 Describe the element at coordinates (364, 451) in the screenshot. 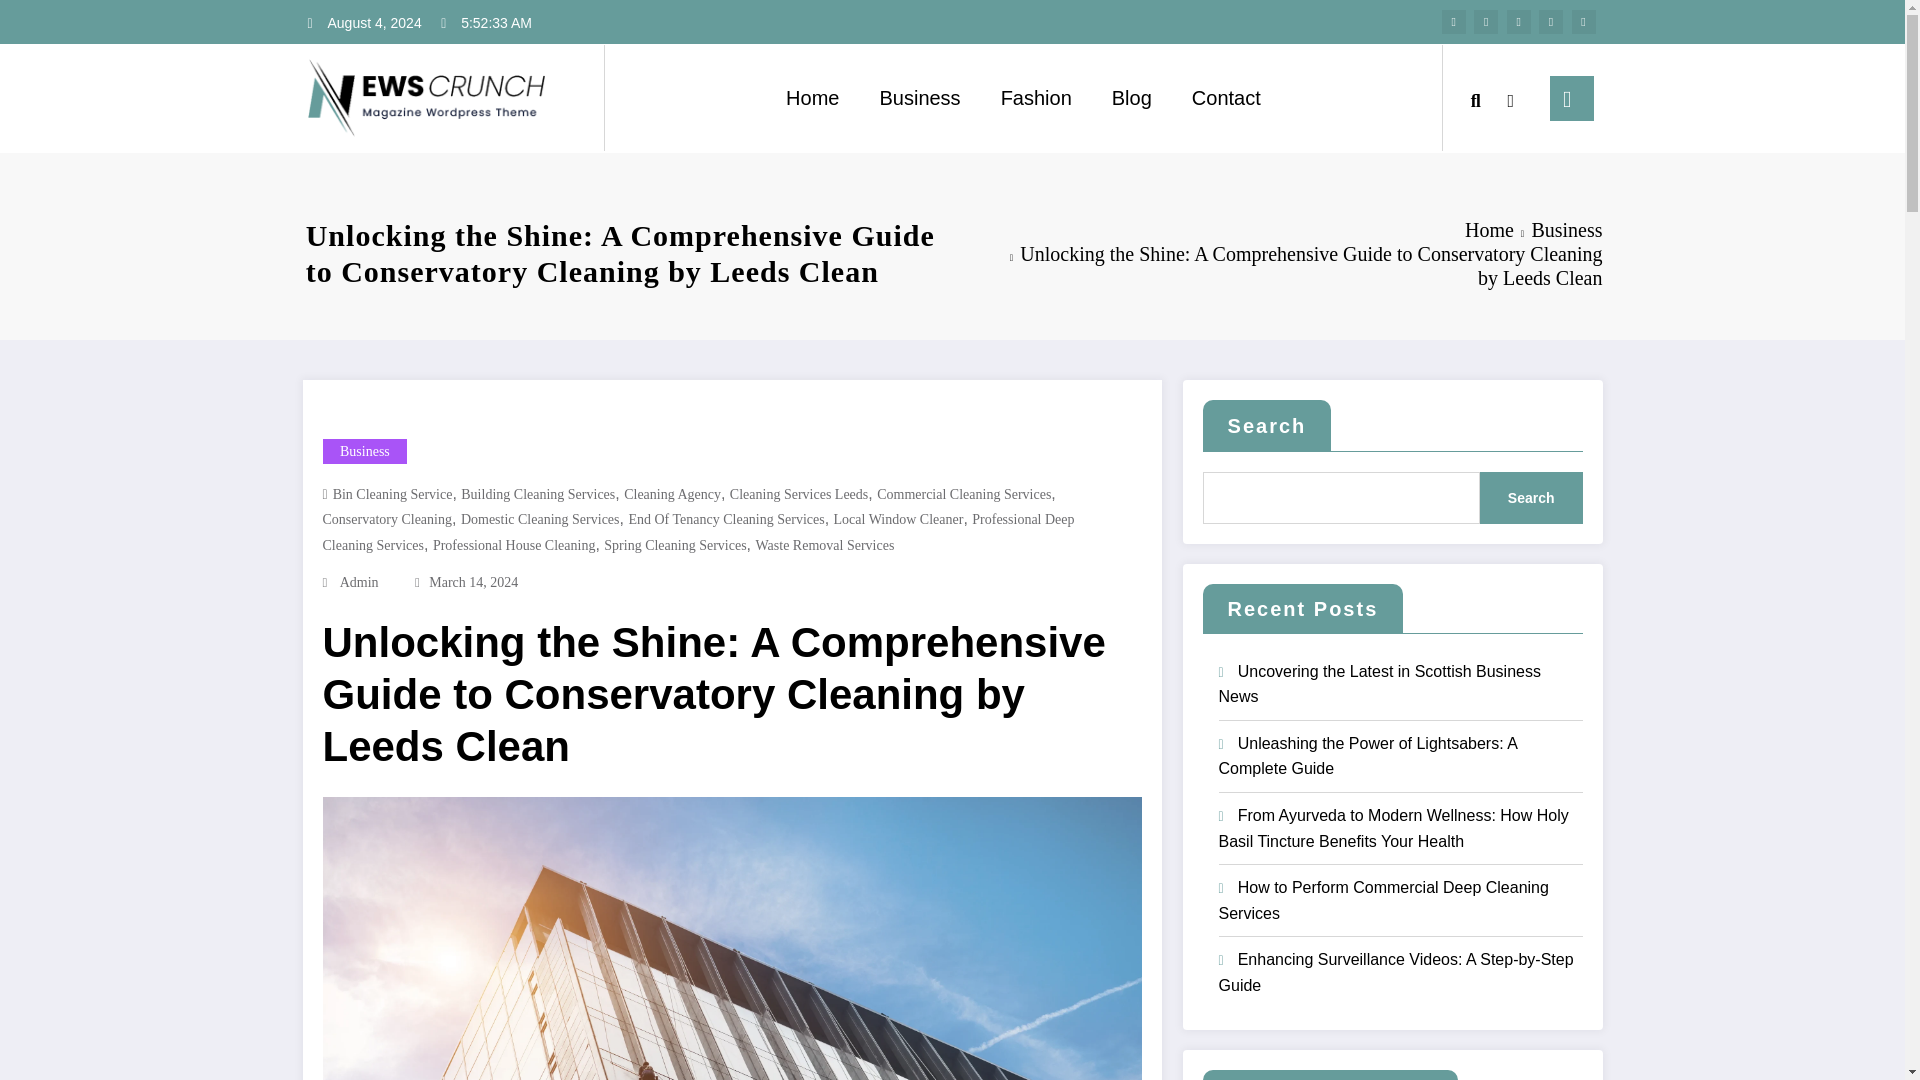

I see `Business` at that location.